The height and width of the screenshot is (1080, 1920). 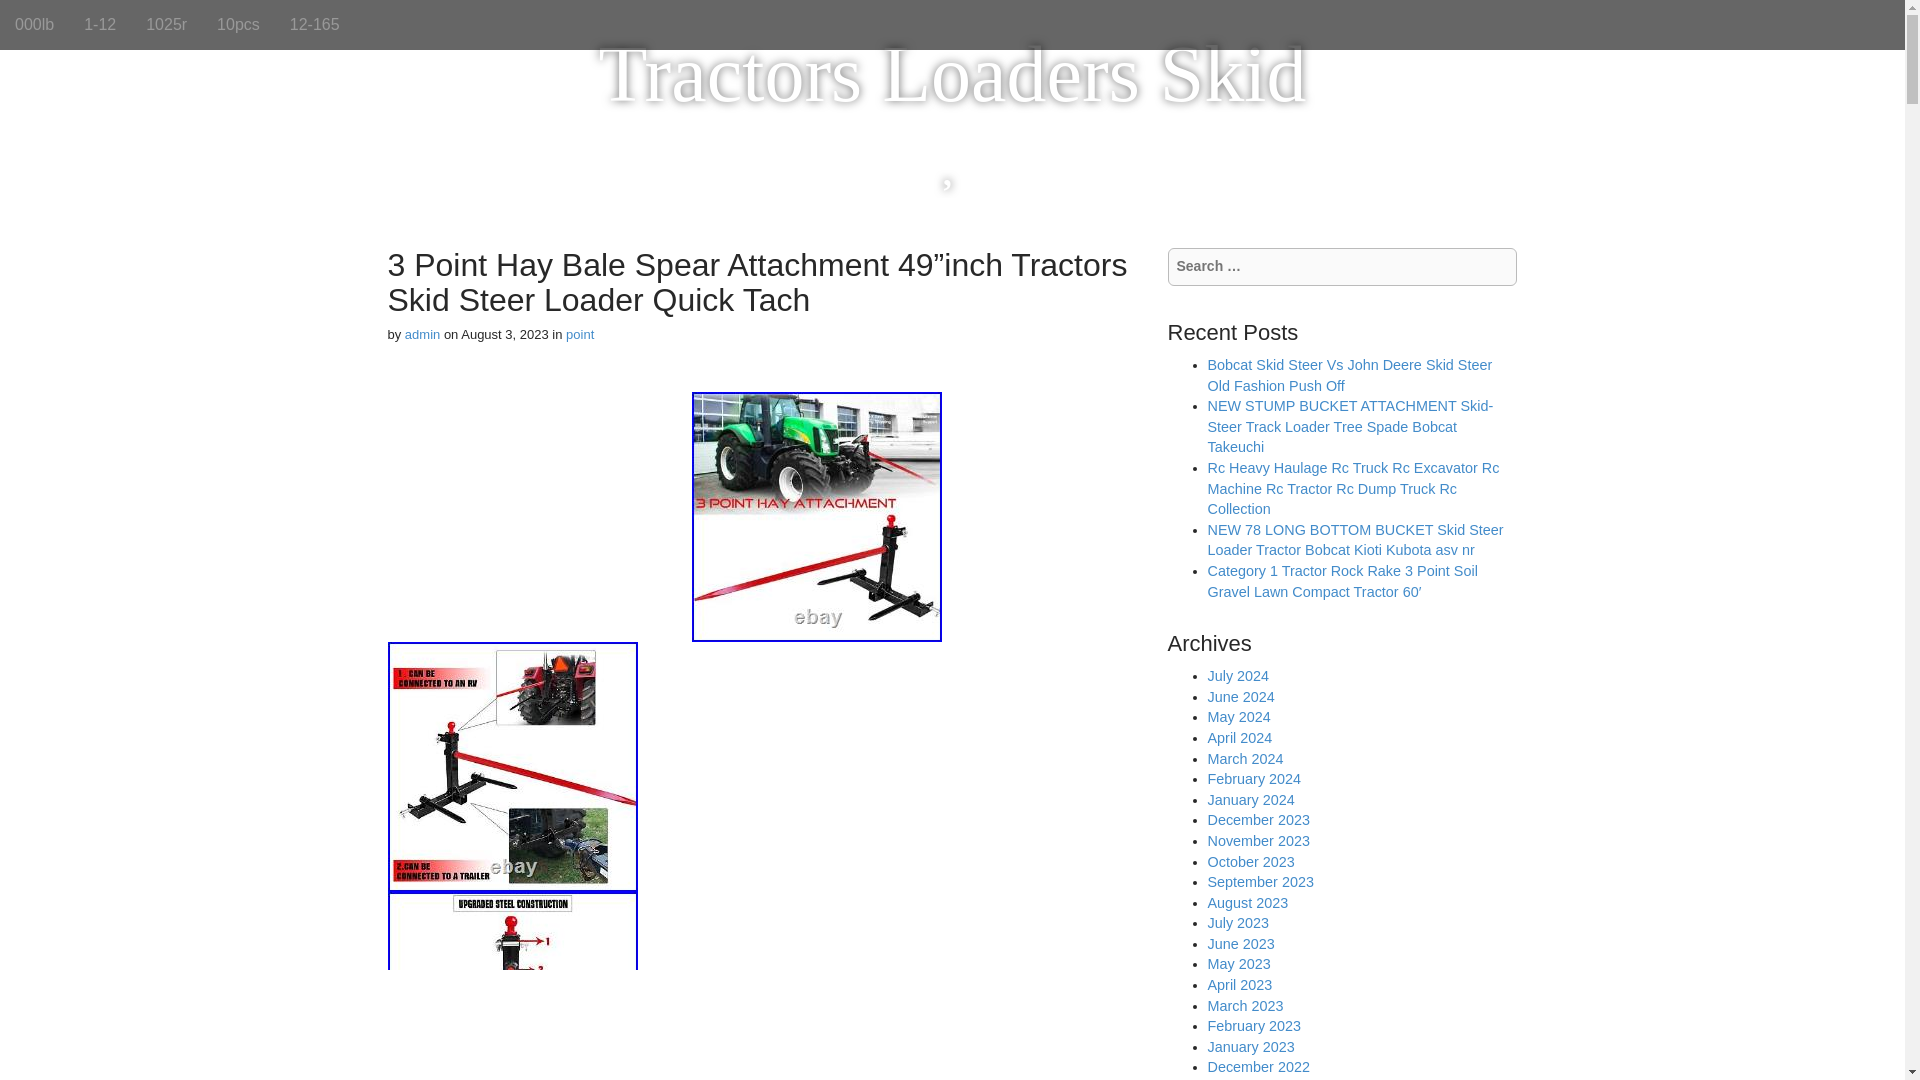 I want to click on 1-12, so click(x=100, y=24).